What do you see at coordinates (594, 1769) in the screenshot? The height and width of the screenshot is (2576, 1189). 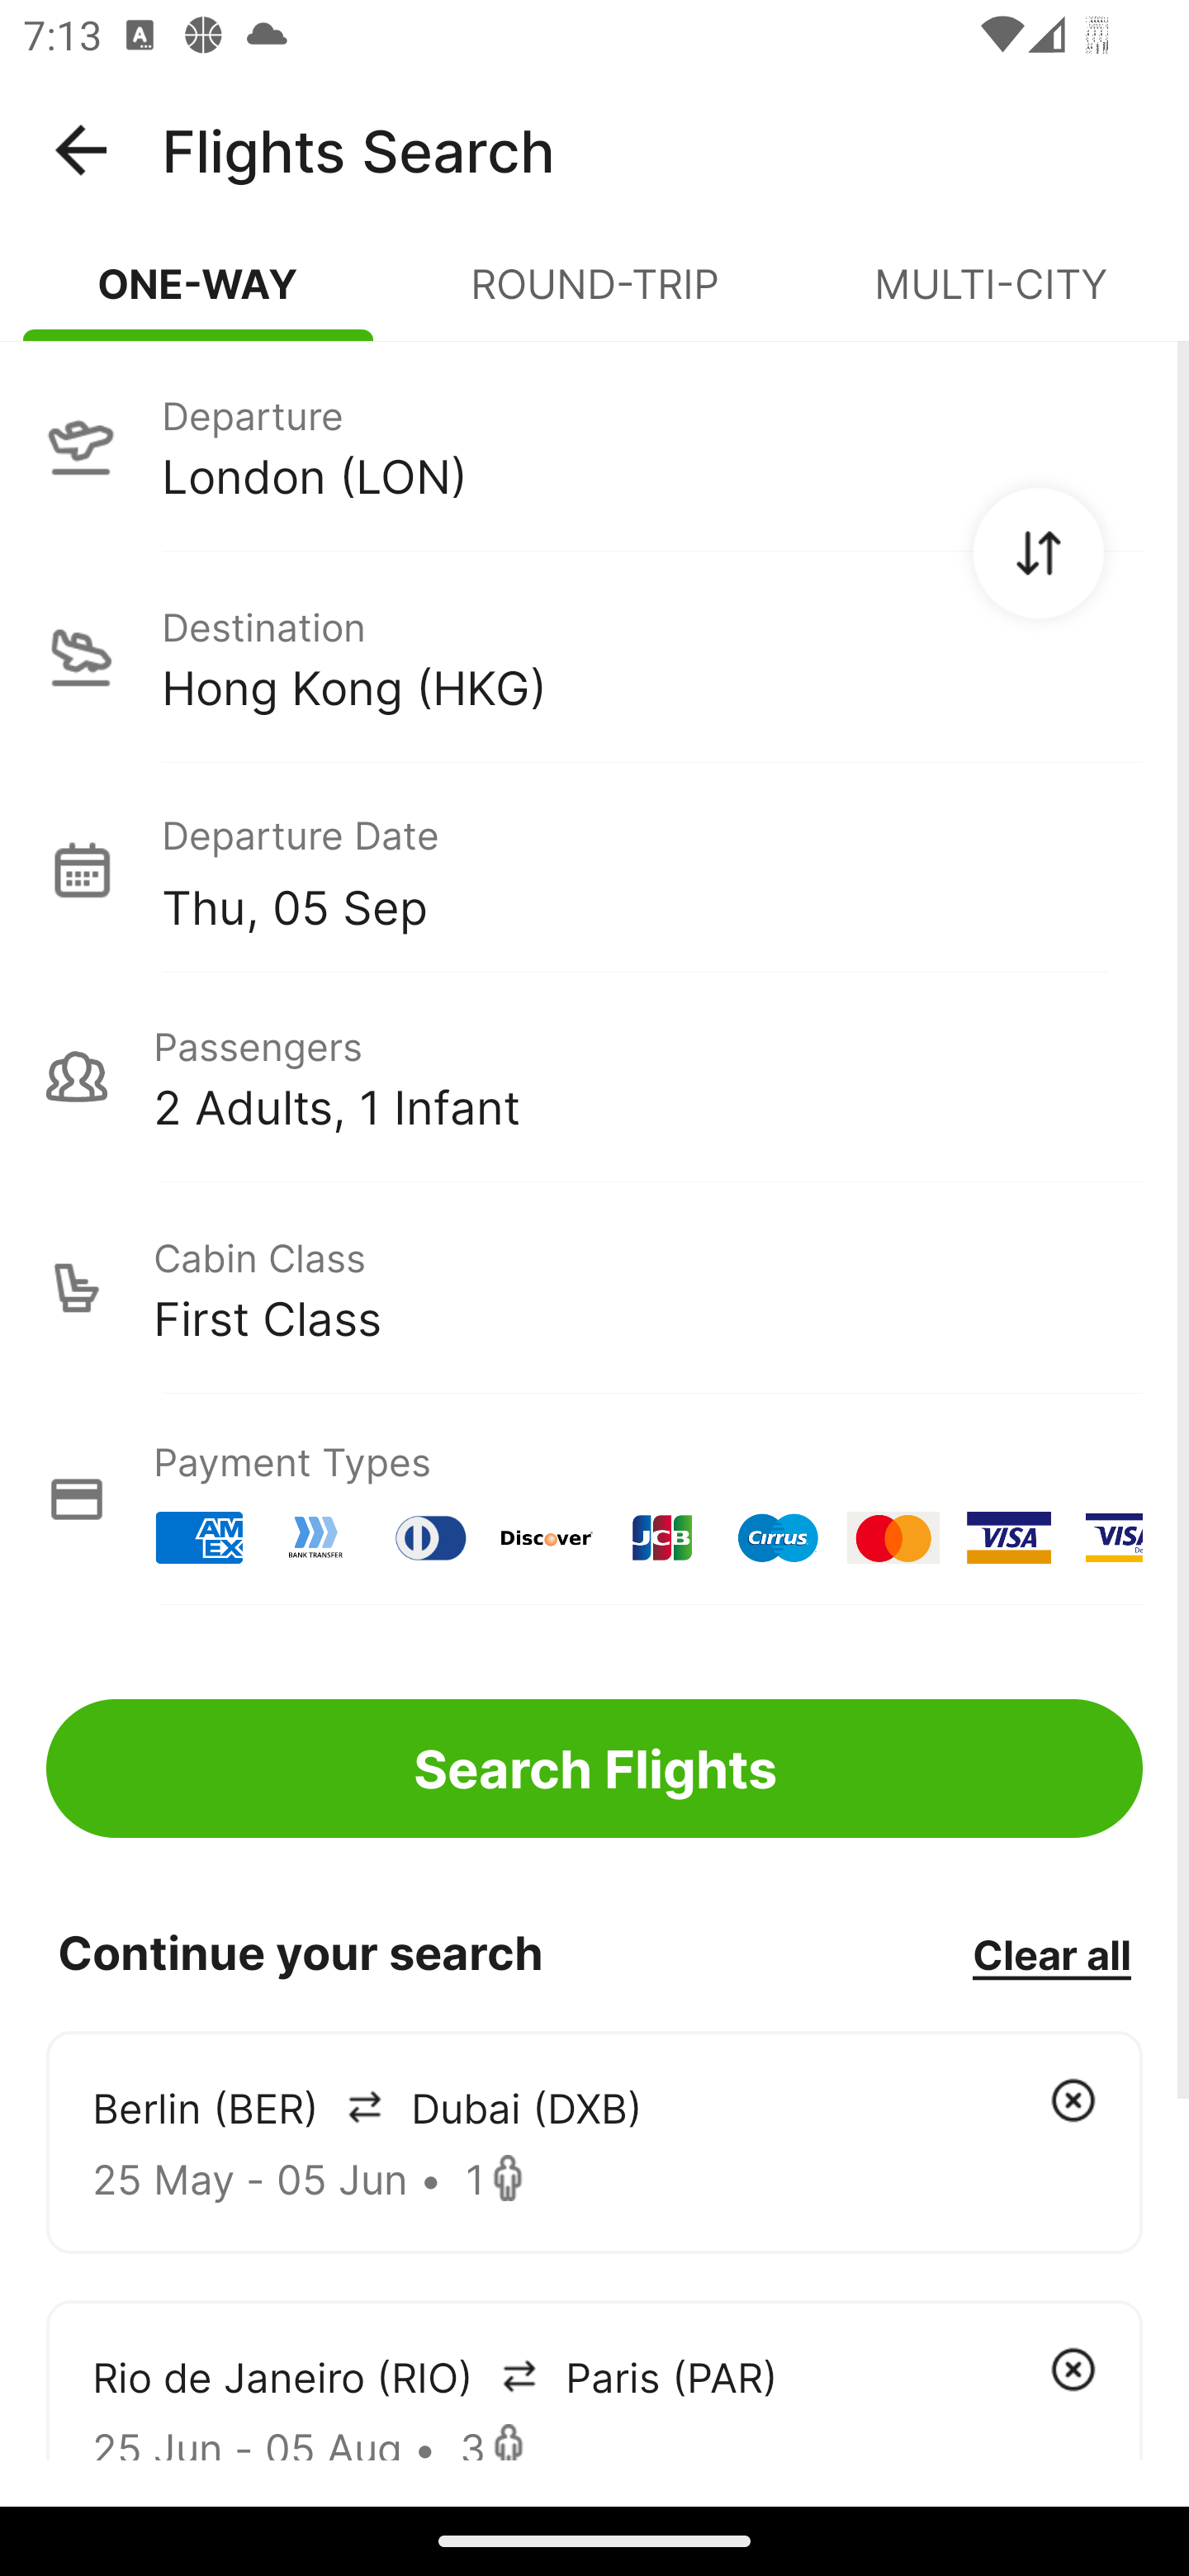 I see `Search Flights` at bounding box center [594, 1769].